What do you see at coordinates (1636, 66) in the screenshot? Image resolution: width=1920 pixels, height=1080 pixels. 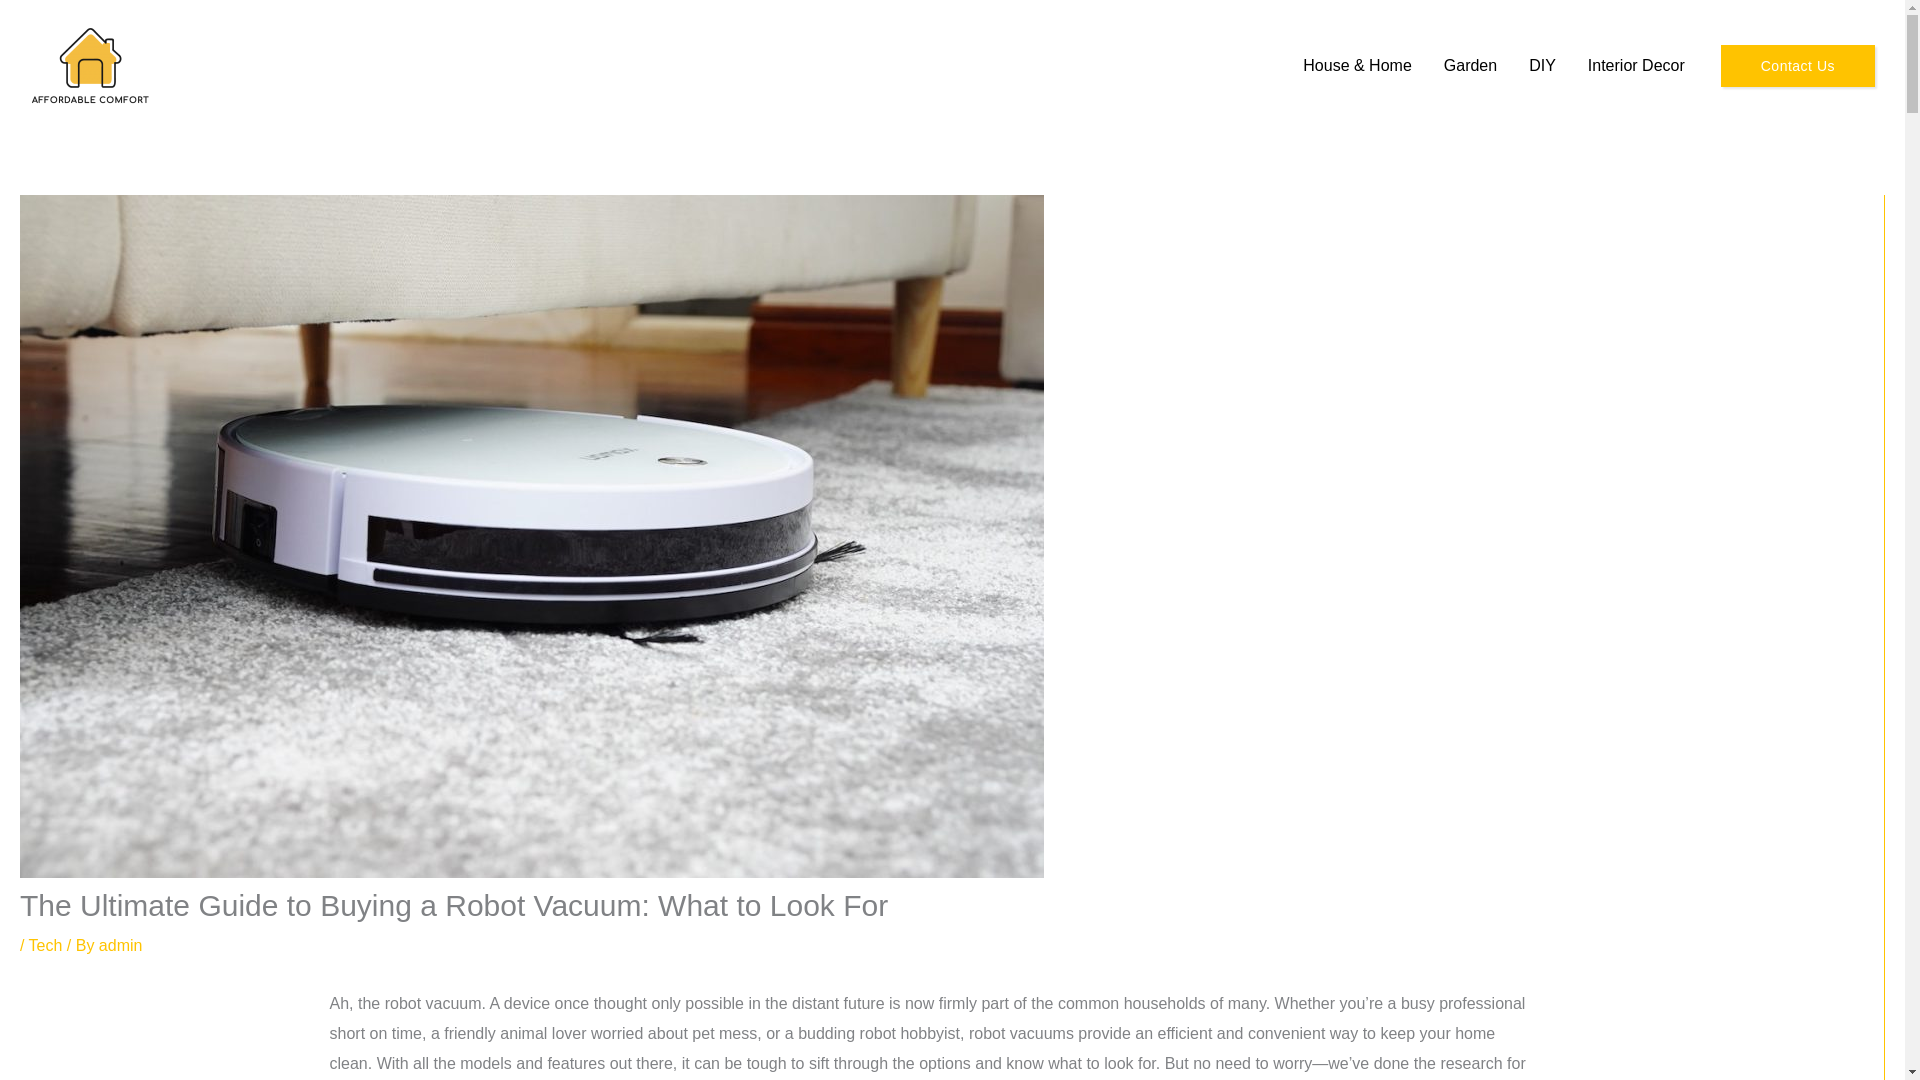 I see `Interior Decor` at bounding box center [1636, 66].